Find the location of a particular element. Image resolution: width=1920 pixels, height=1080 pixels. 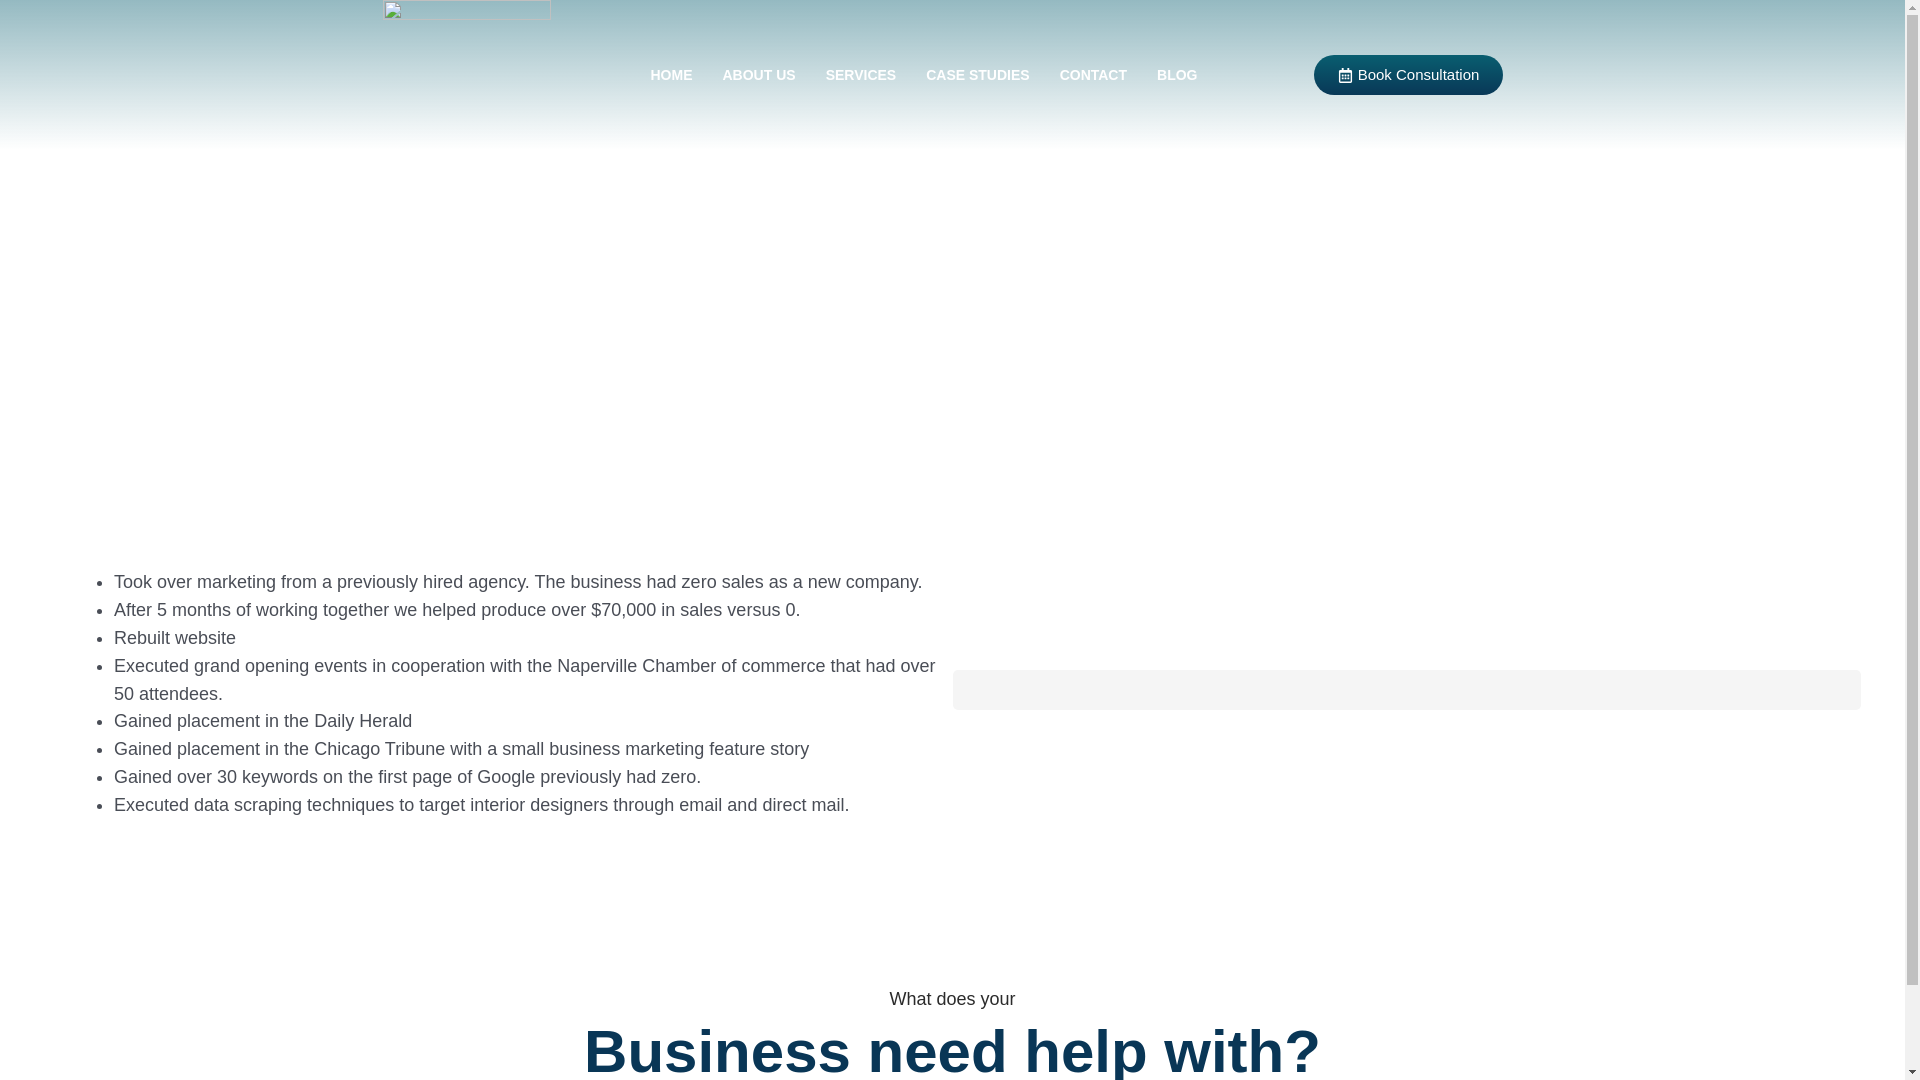

BLOG is located at coordinates (1176, 74).